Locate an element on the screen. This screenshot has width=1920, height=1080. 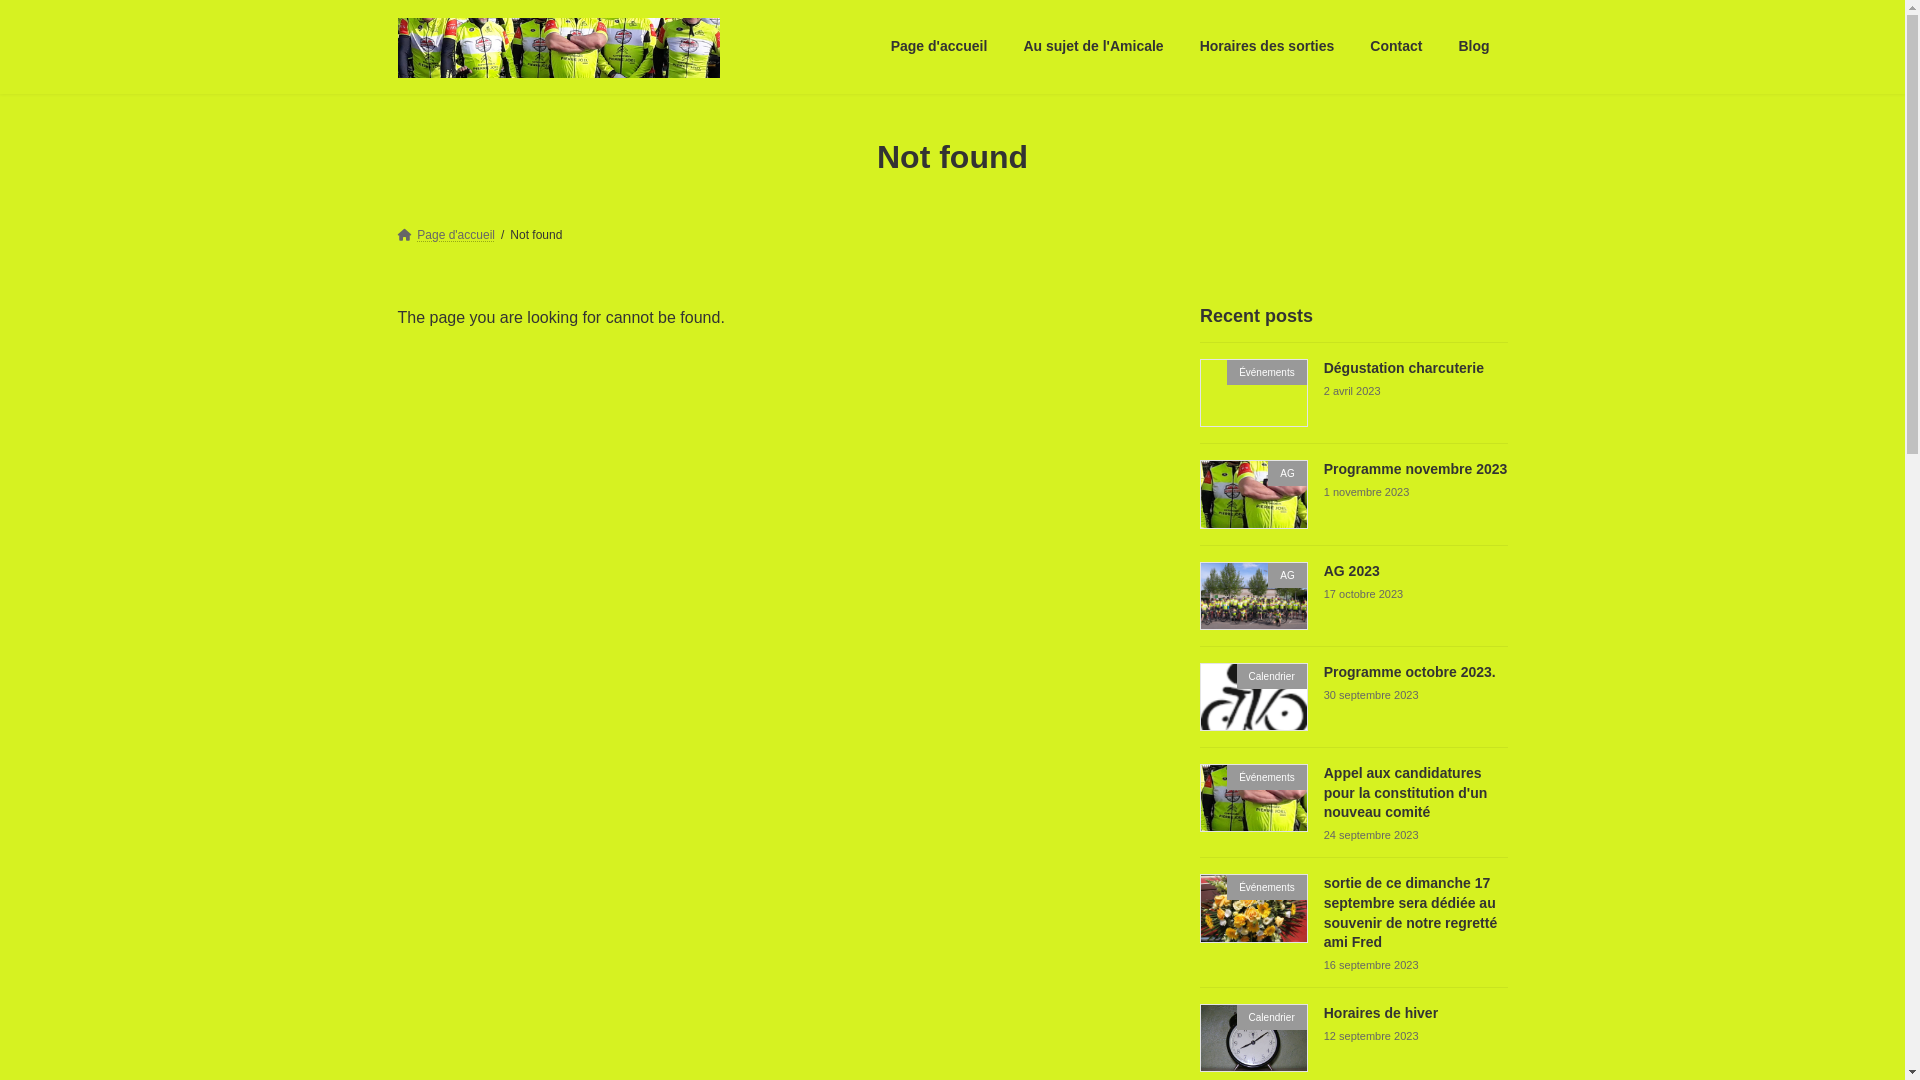
Horaires des sorties is located at coordinates (1268, 47).